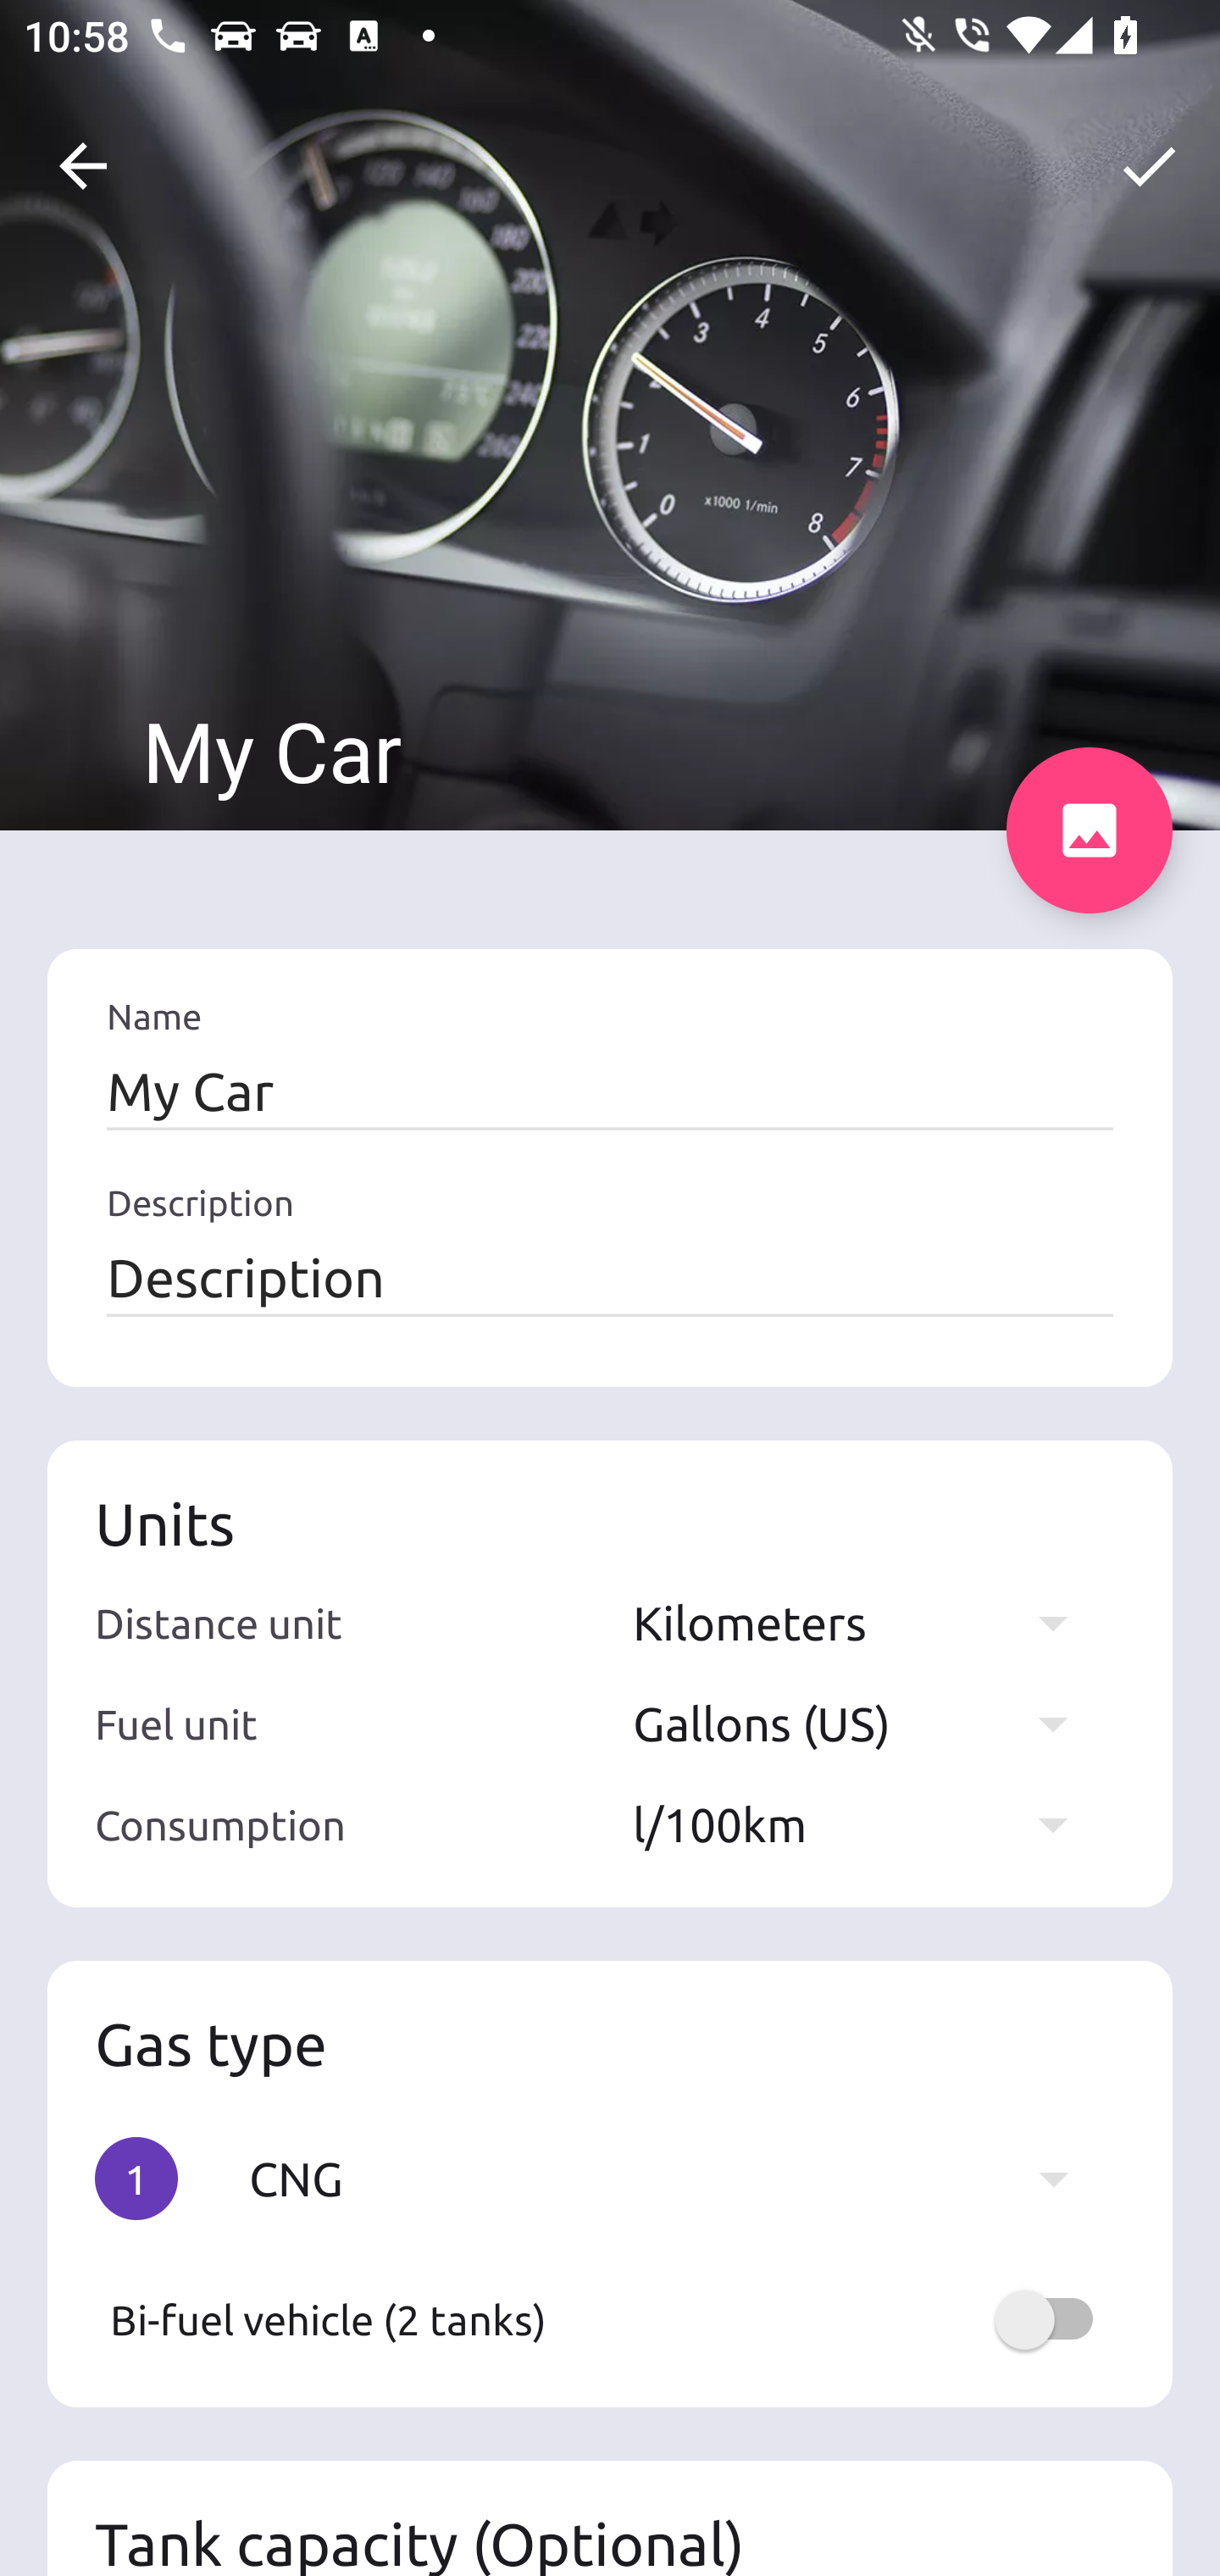  What do you see at coordinates (610, 1091) in the screenshot?
I see `My Car` at bounding box center [610, 1091].